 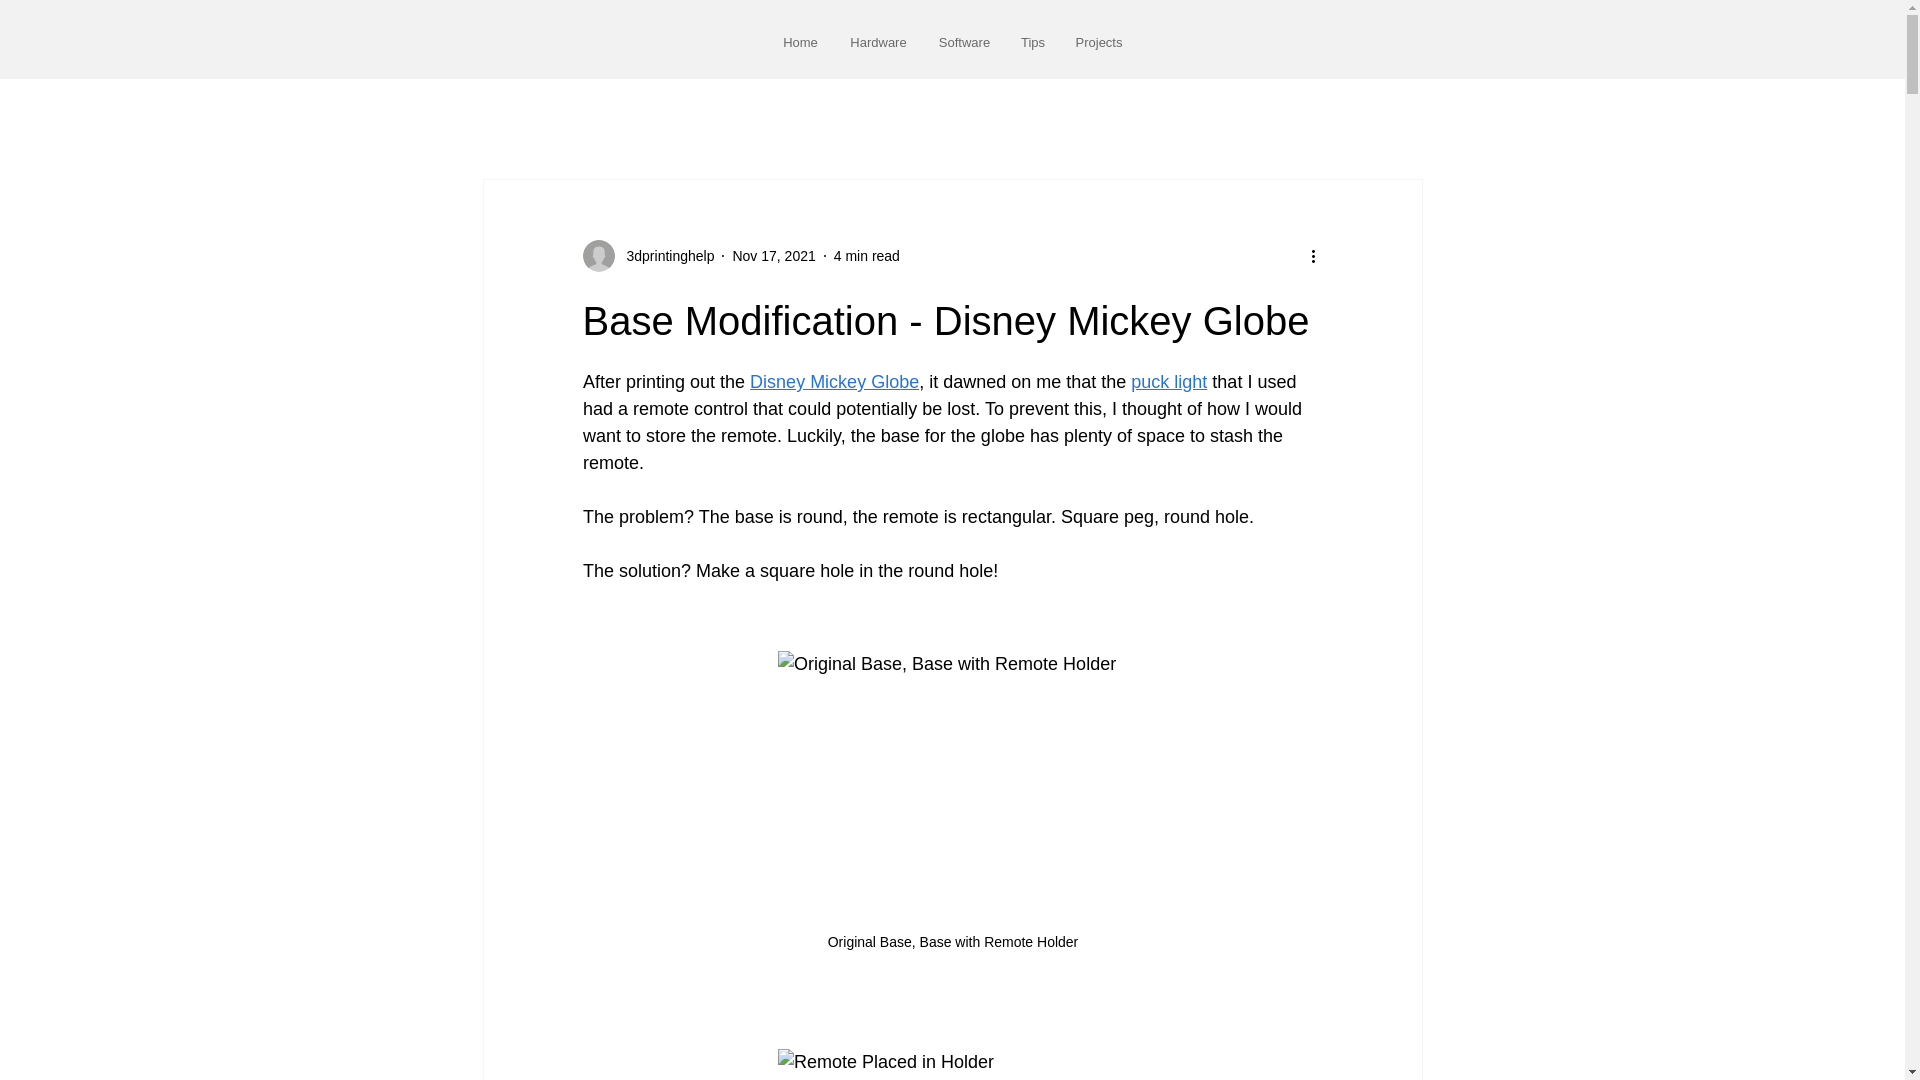 I want to click on 3dprintinghelp, so click(x=664, y=256).